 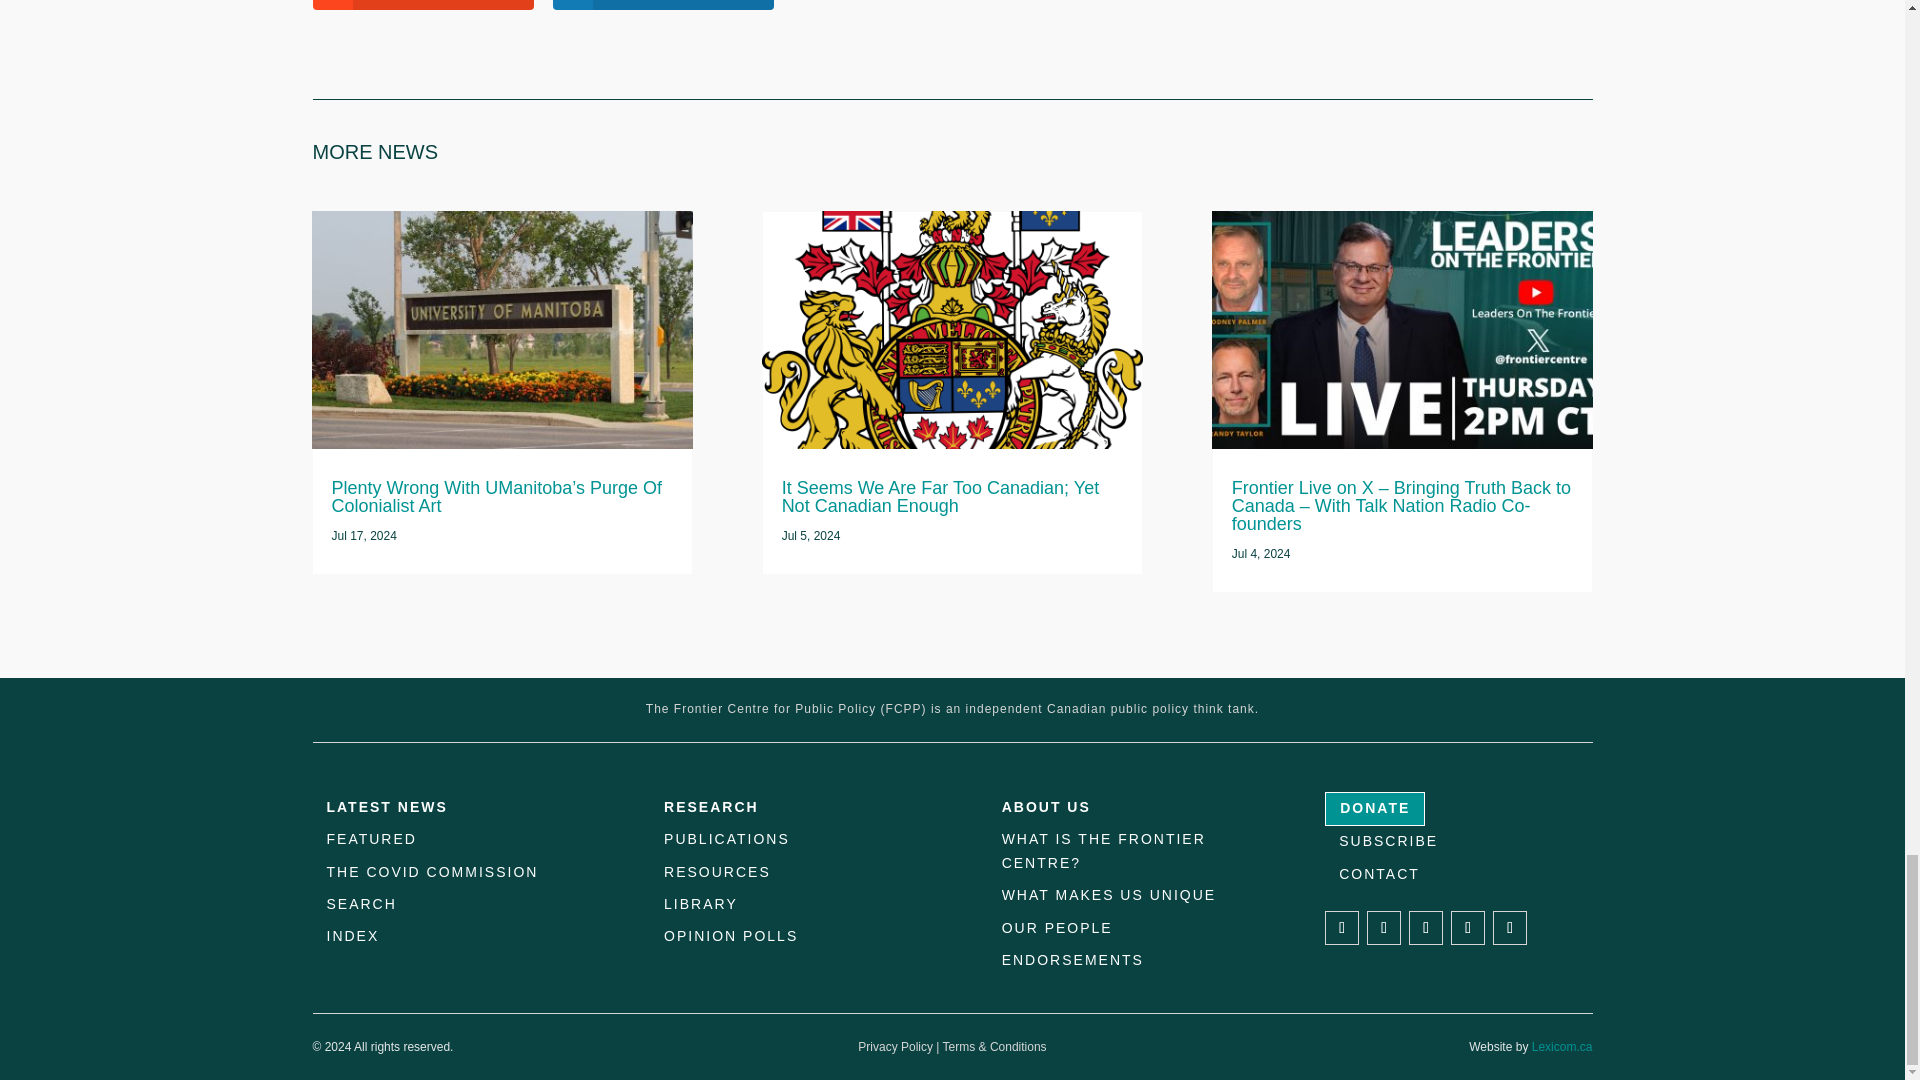 What do you see at coordinates (1342, 928) in the screenshot?
I see `Follow on Facebook` at bounding box center [1342, 928].